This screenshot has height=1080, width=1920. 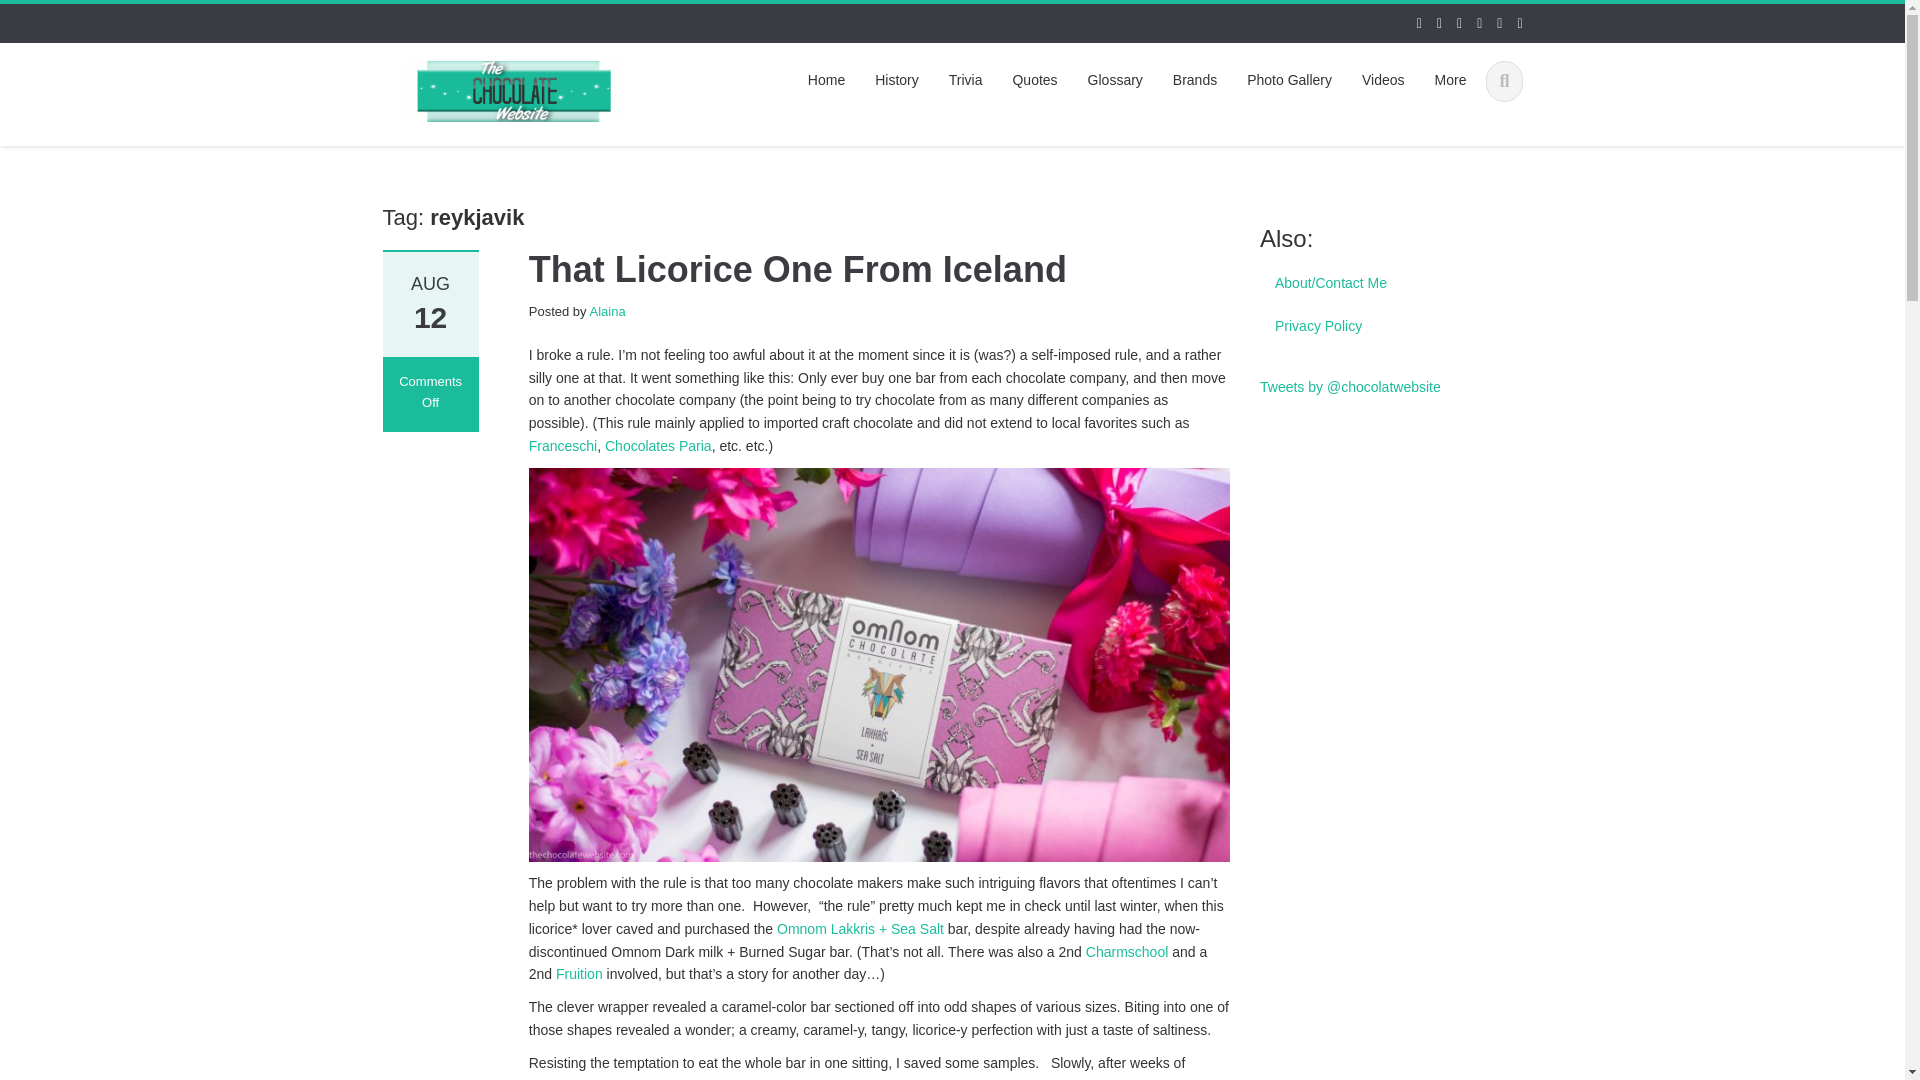 What do you see at coordinates (607, 310) in the screenshot?
I see `Alaina` at bounding box center [607, 310].